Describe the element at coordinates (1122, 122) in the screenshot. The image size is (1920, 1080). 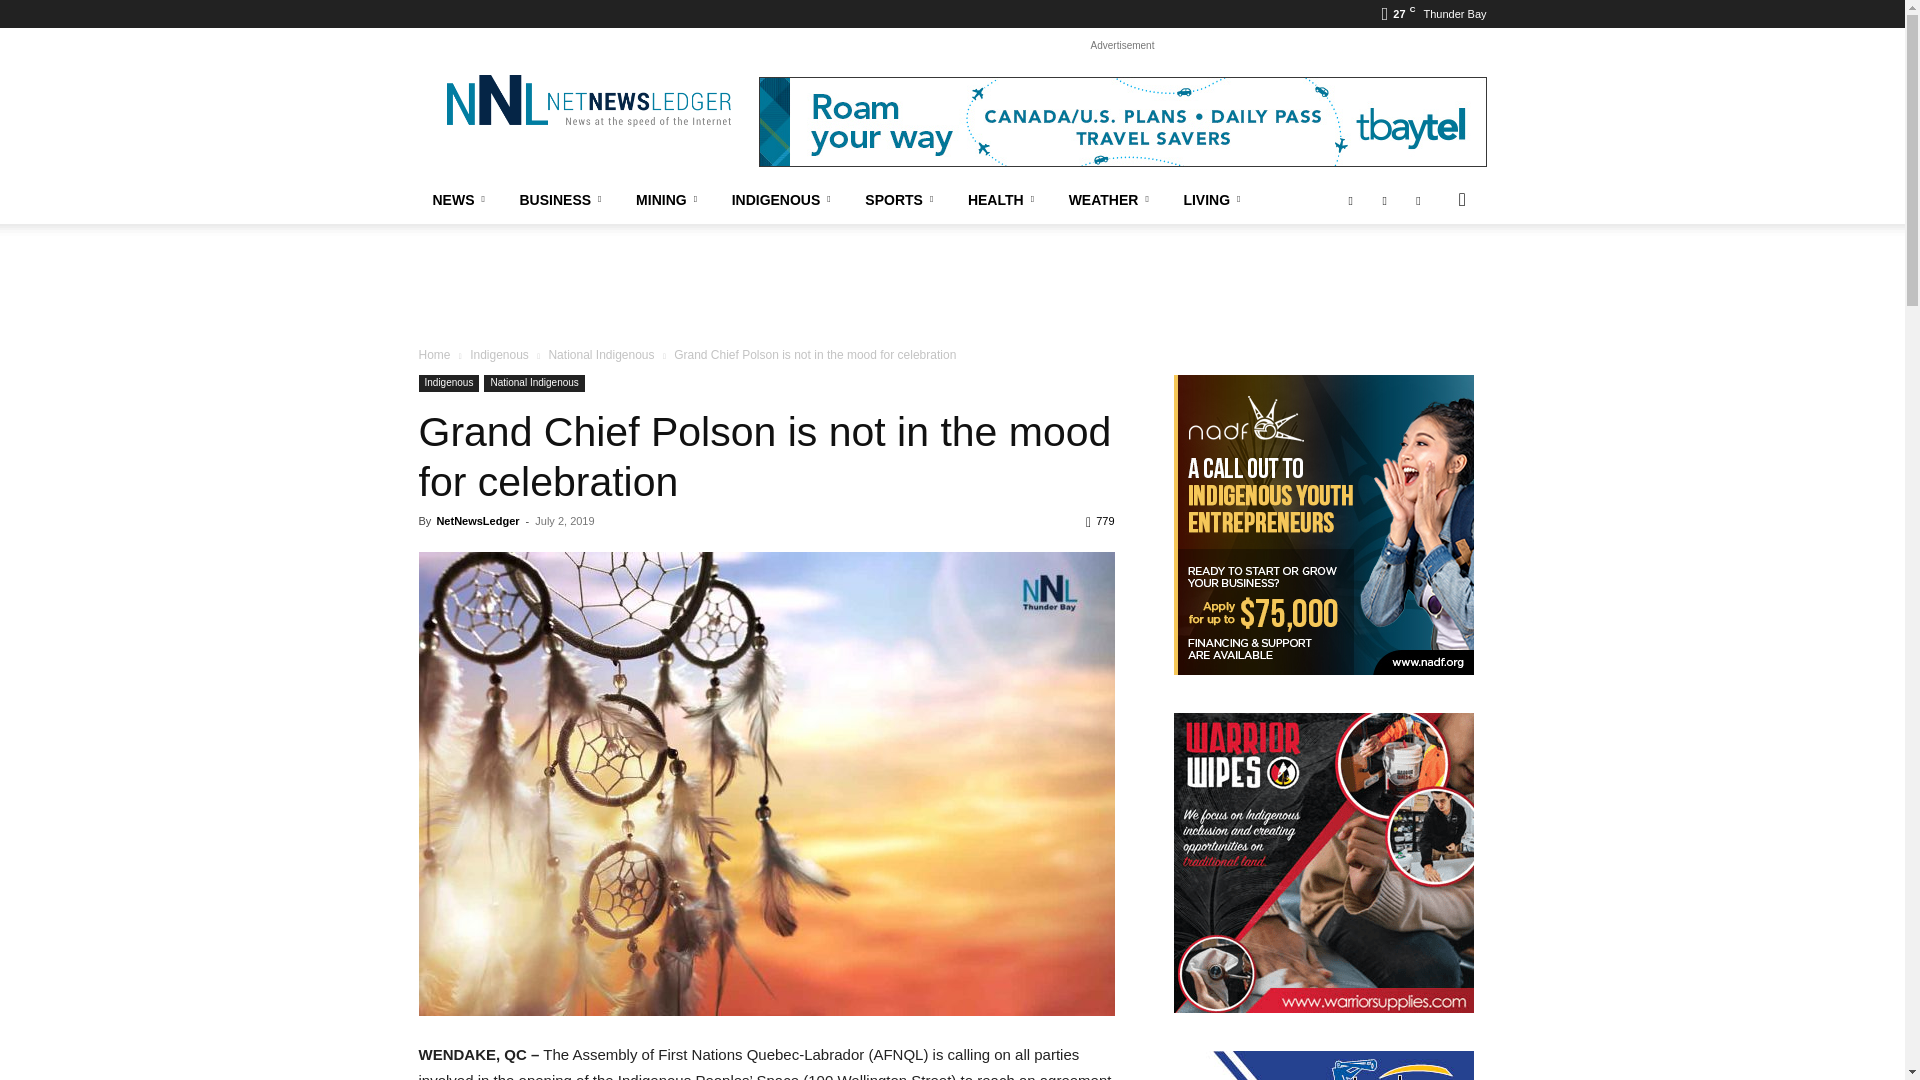
I see `tbaytel` at that location.